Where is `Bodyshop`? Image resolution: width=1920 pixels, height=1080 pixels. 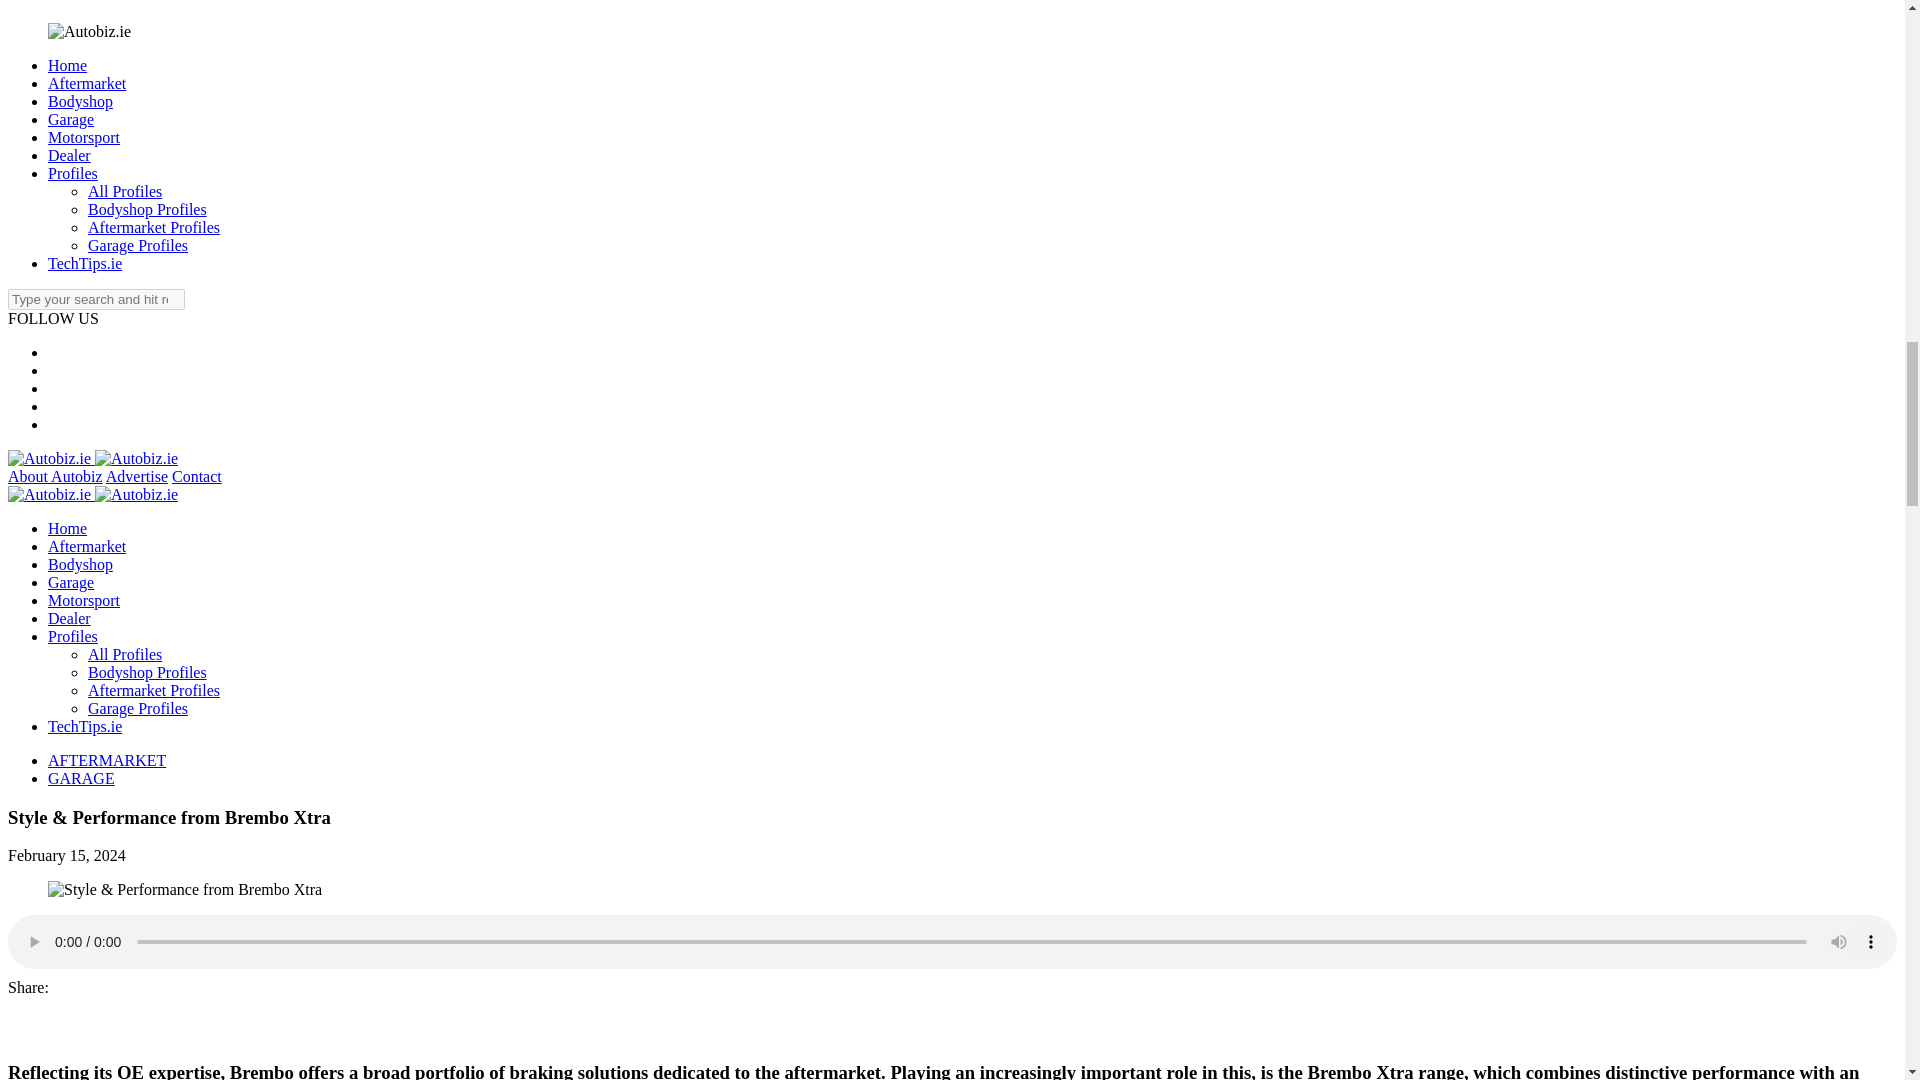
Bodyshop is located at coordinates (80, 101).